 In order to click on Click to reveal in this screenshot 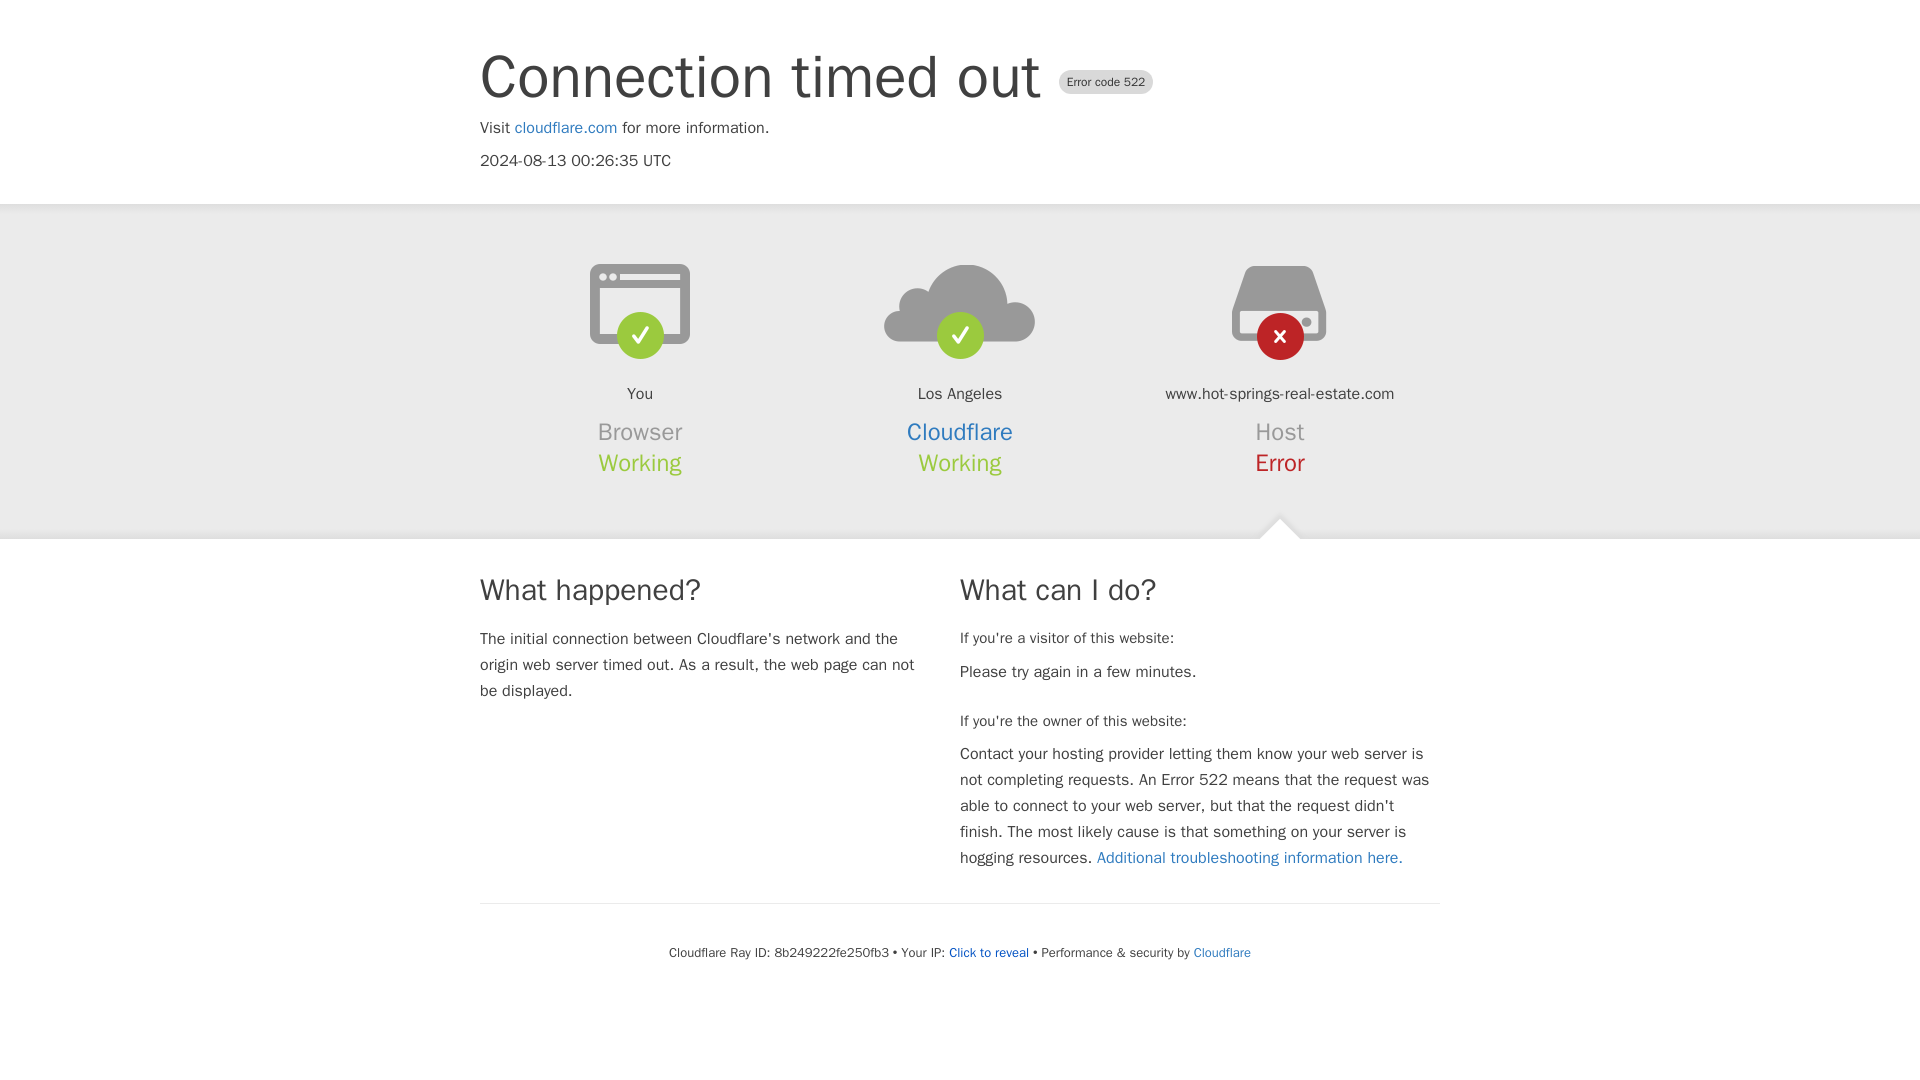, I will do `click(988, 952)`.